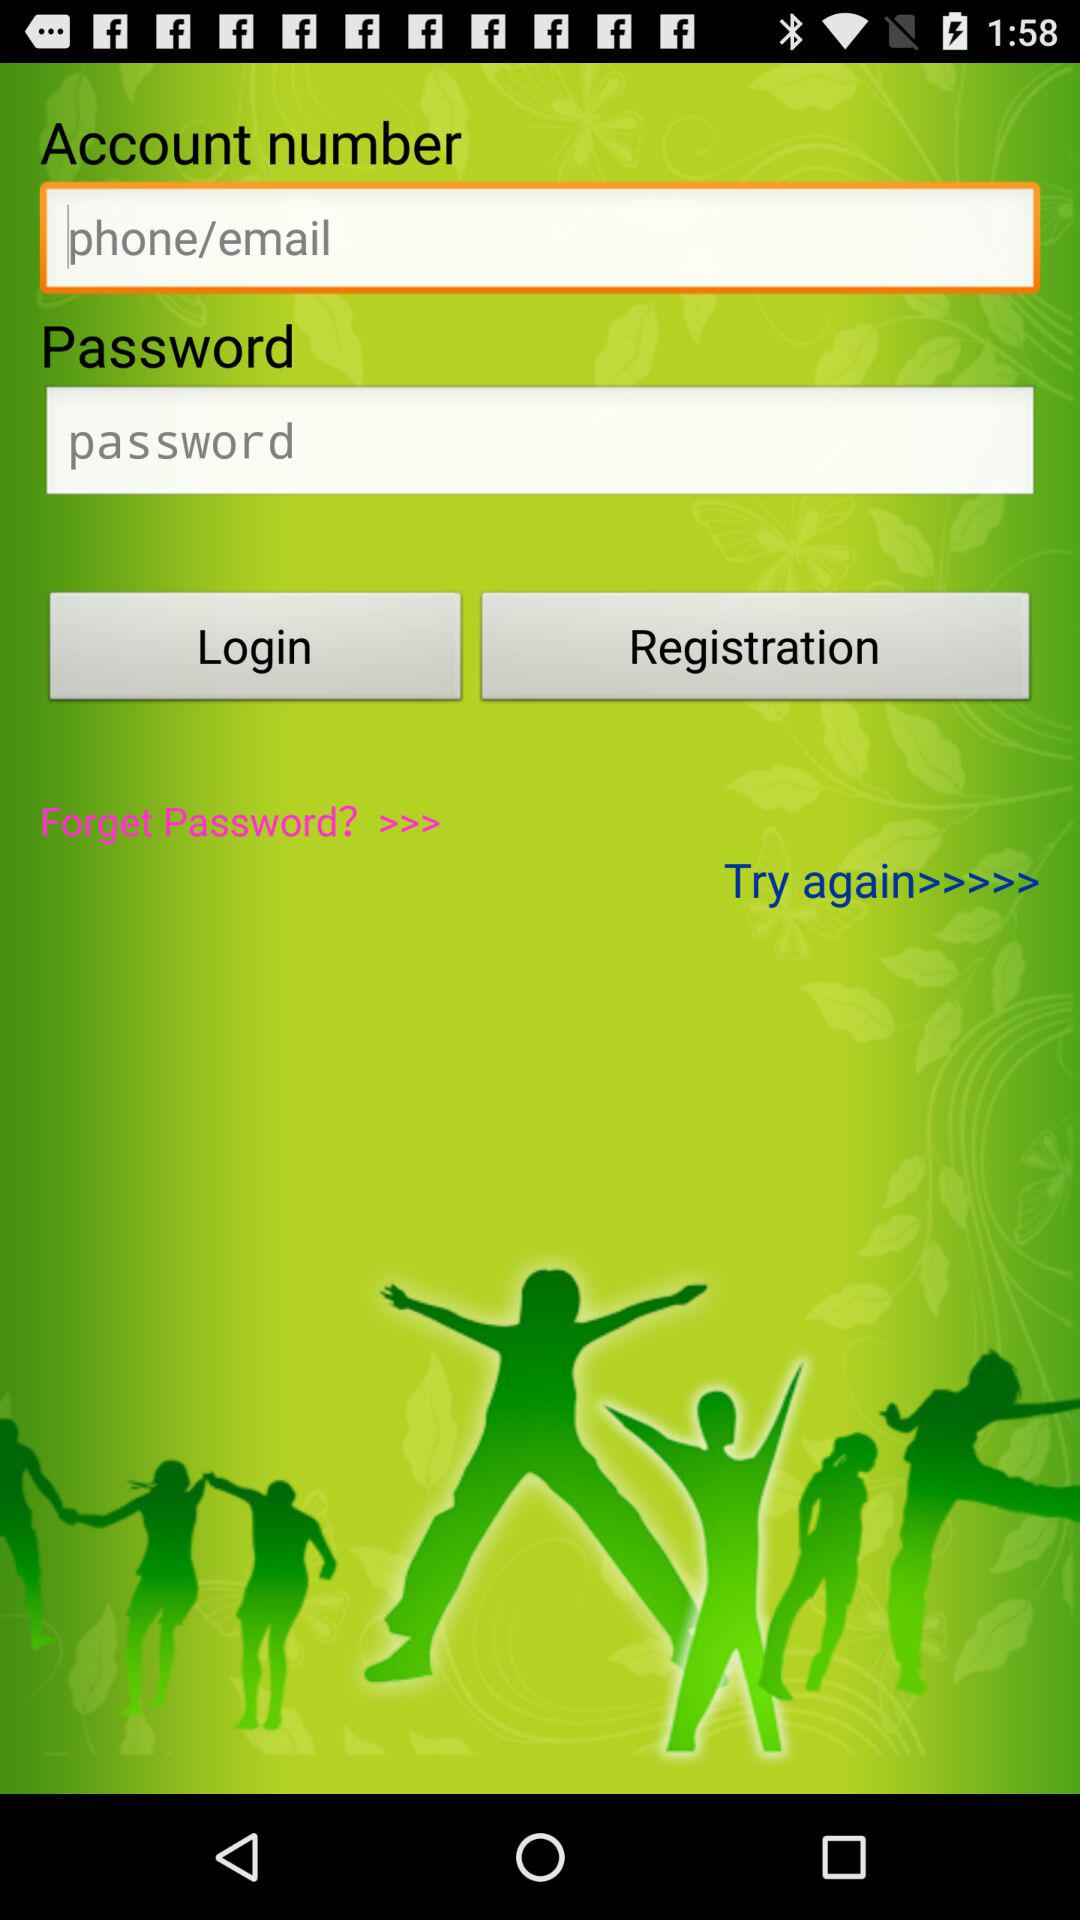  What do you see at coordinates (882, 879) in the screenshot?
I see `press the icon below registration` at bounding box center [882, 879].